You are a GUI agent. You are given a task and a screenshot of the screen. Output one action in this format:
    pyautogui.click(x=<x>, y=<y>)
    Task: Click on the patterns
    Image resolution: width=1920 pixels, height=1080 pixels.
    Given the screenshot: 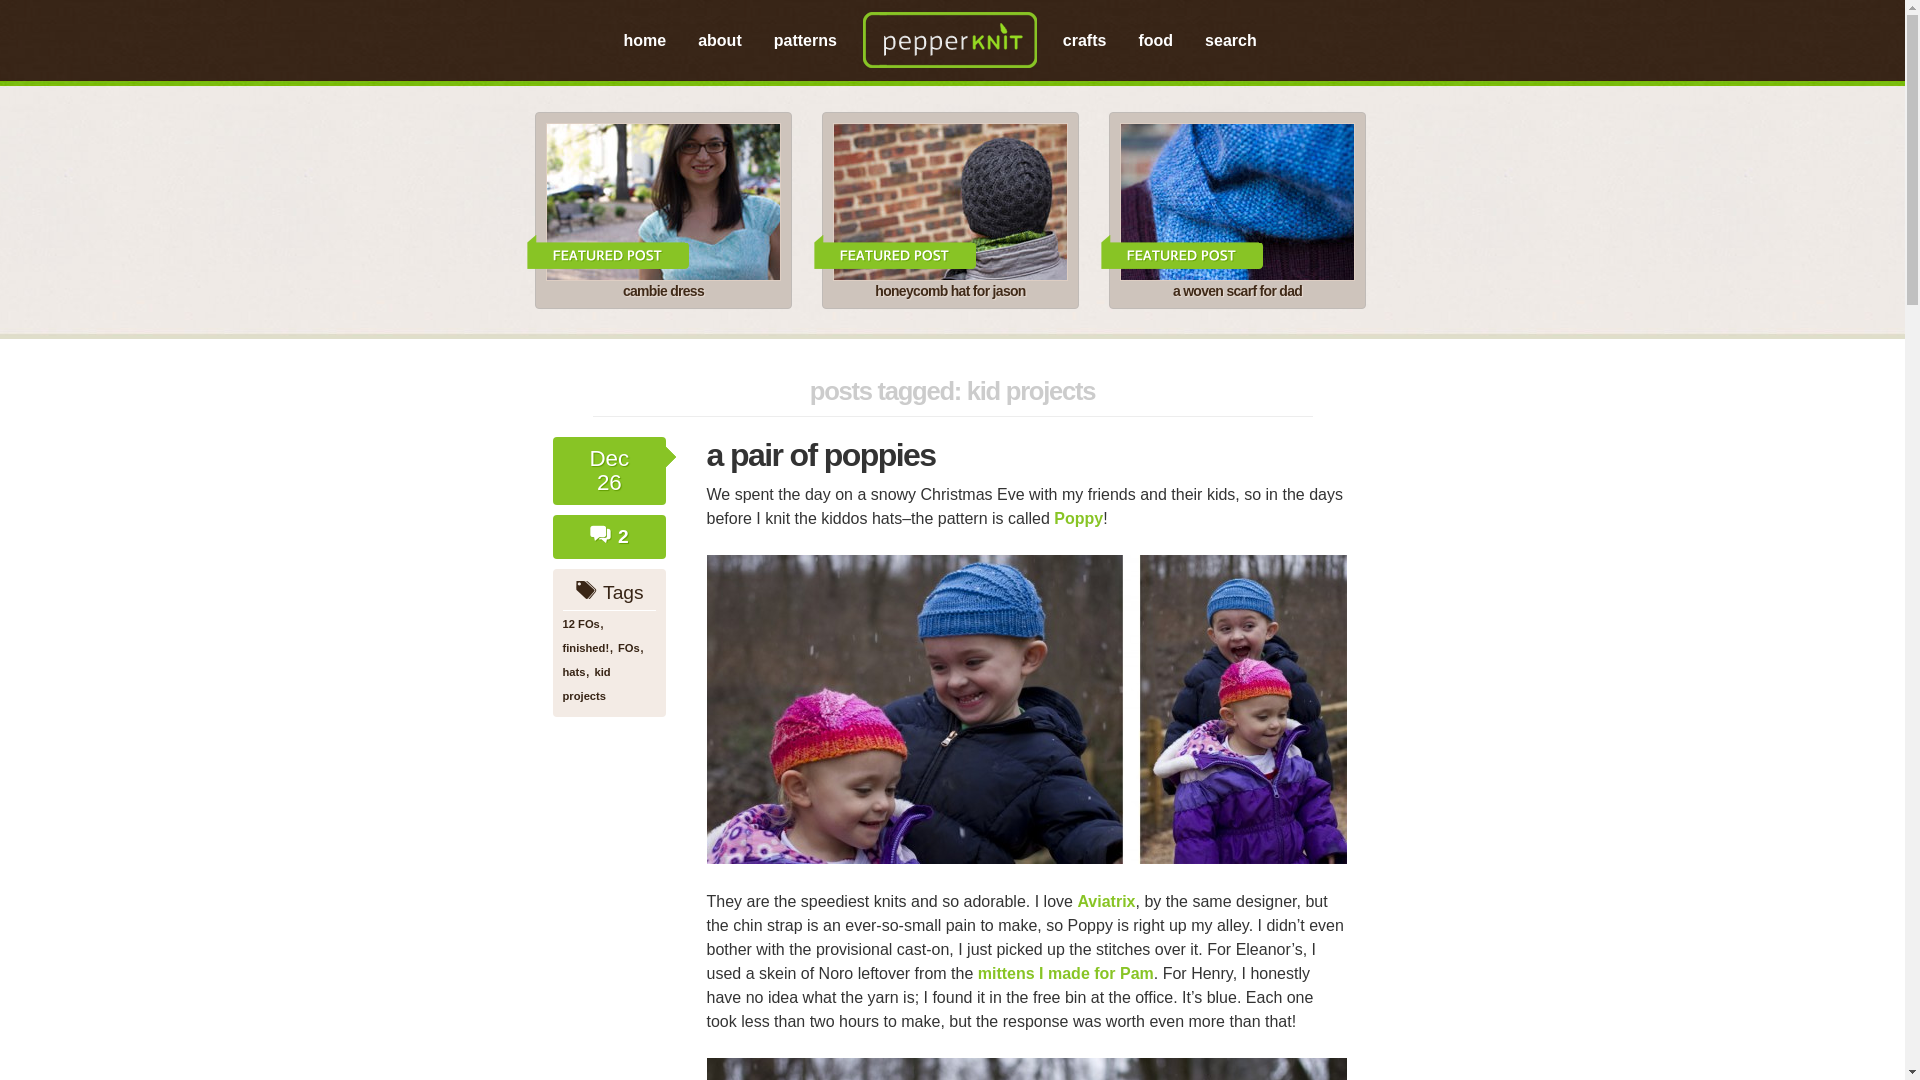 What is the action you would take?
    pyautogui.click(x=805, y=41)
    